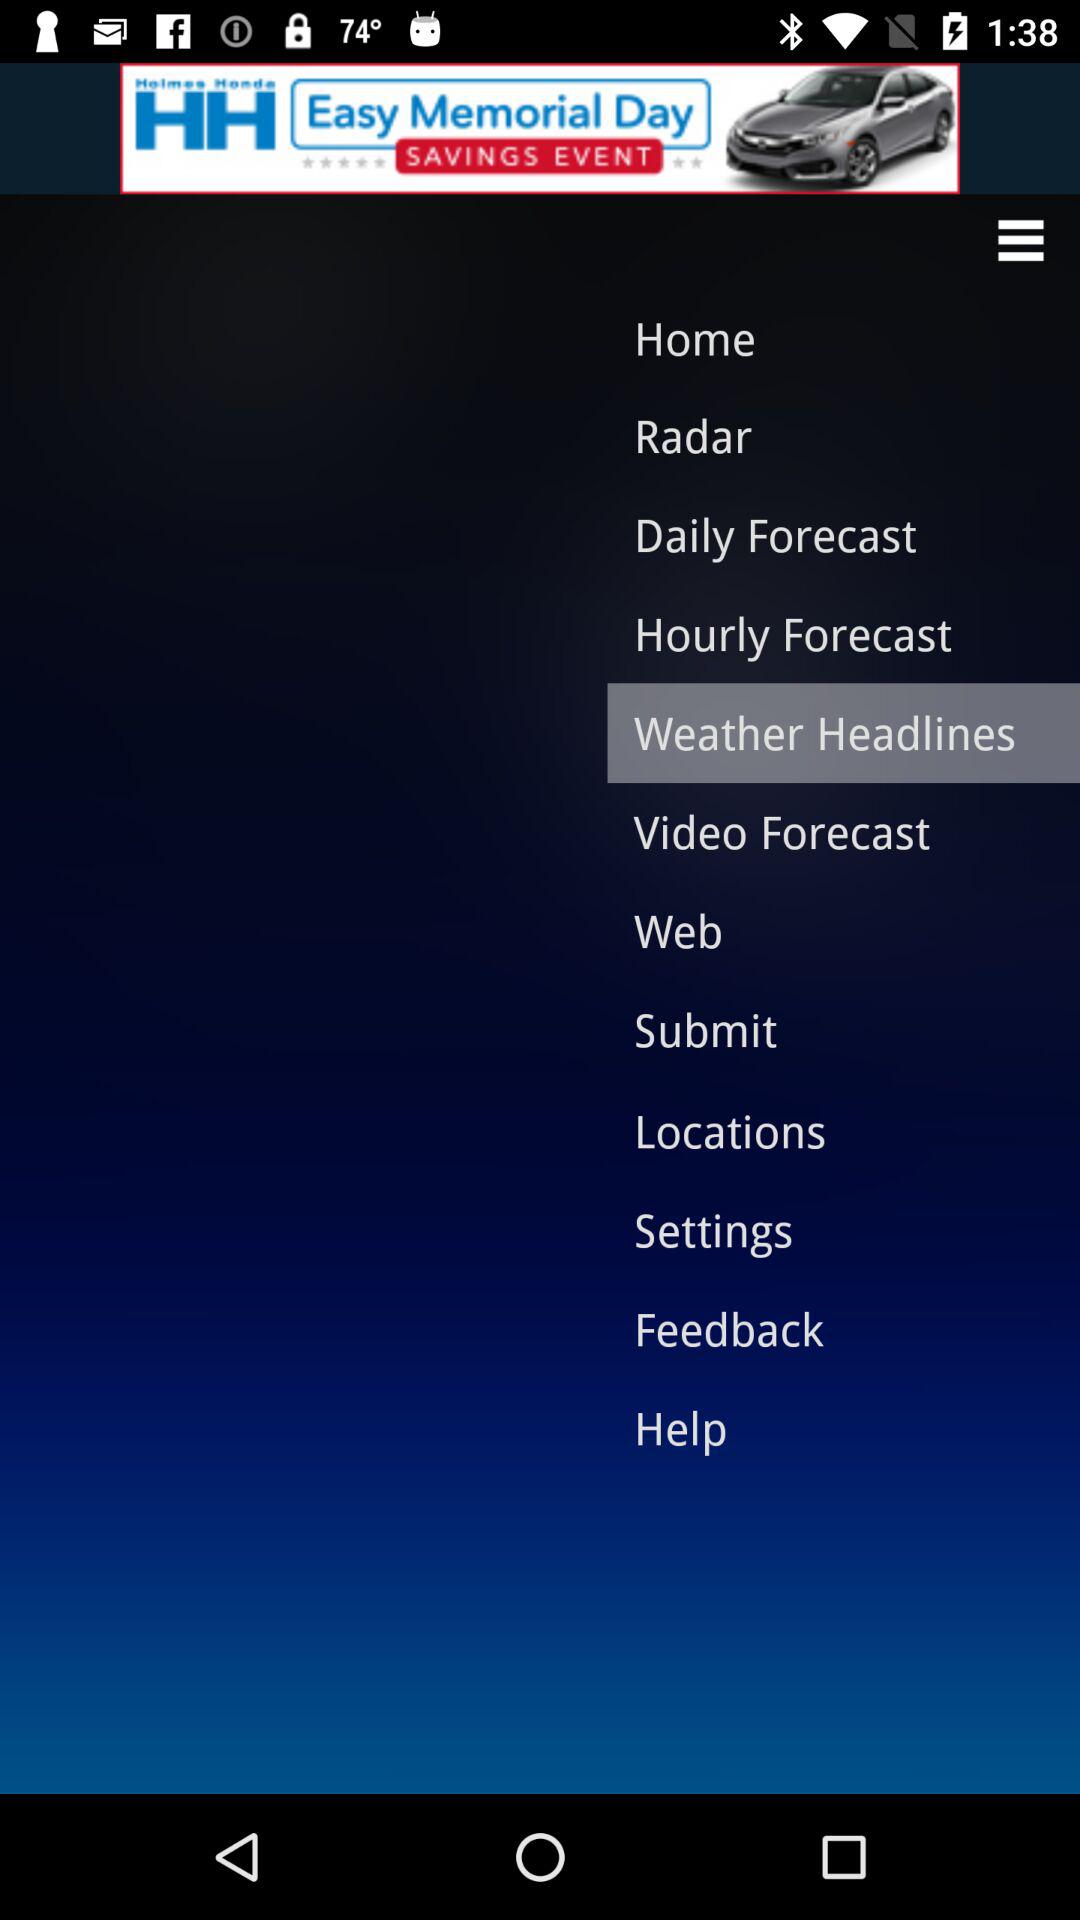 The width and height of the screenshot is (1080, 1920). What do you see at coordinates (828, 930) in the screenshot?
I see `click the item above submit` at bounding box center [828, 930].